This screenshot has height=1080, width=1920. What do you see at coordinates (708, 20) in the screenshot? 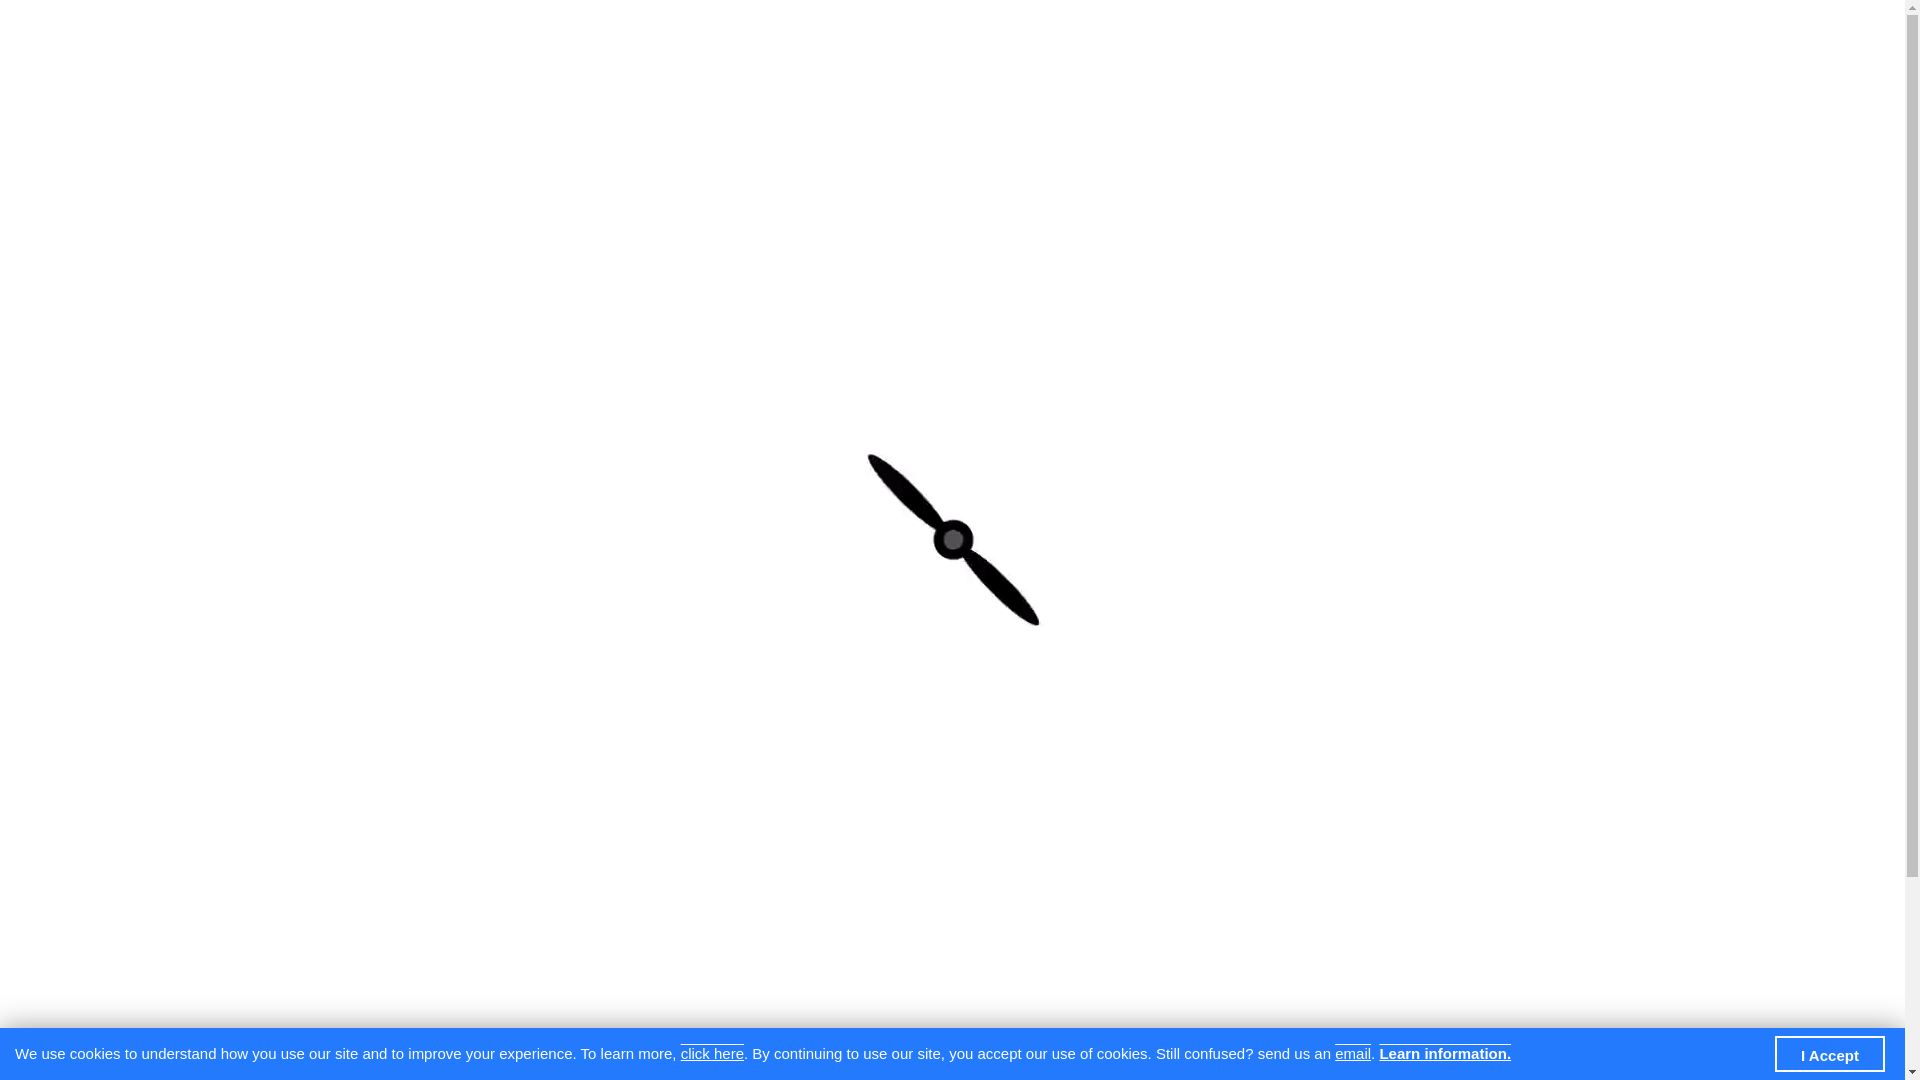
I see `training.1032@rafac.mod.gov.uk` at bounding box center [708, 20].